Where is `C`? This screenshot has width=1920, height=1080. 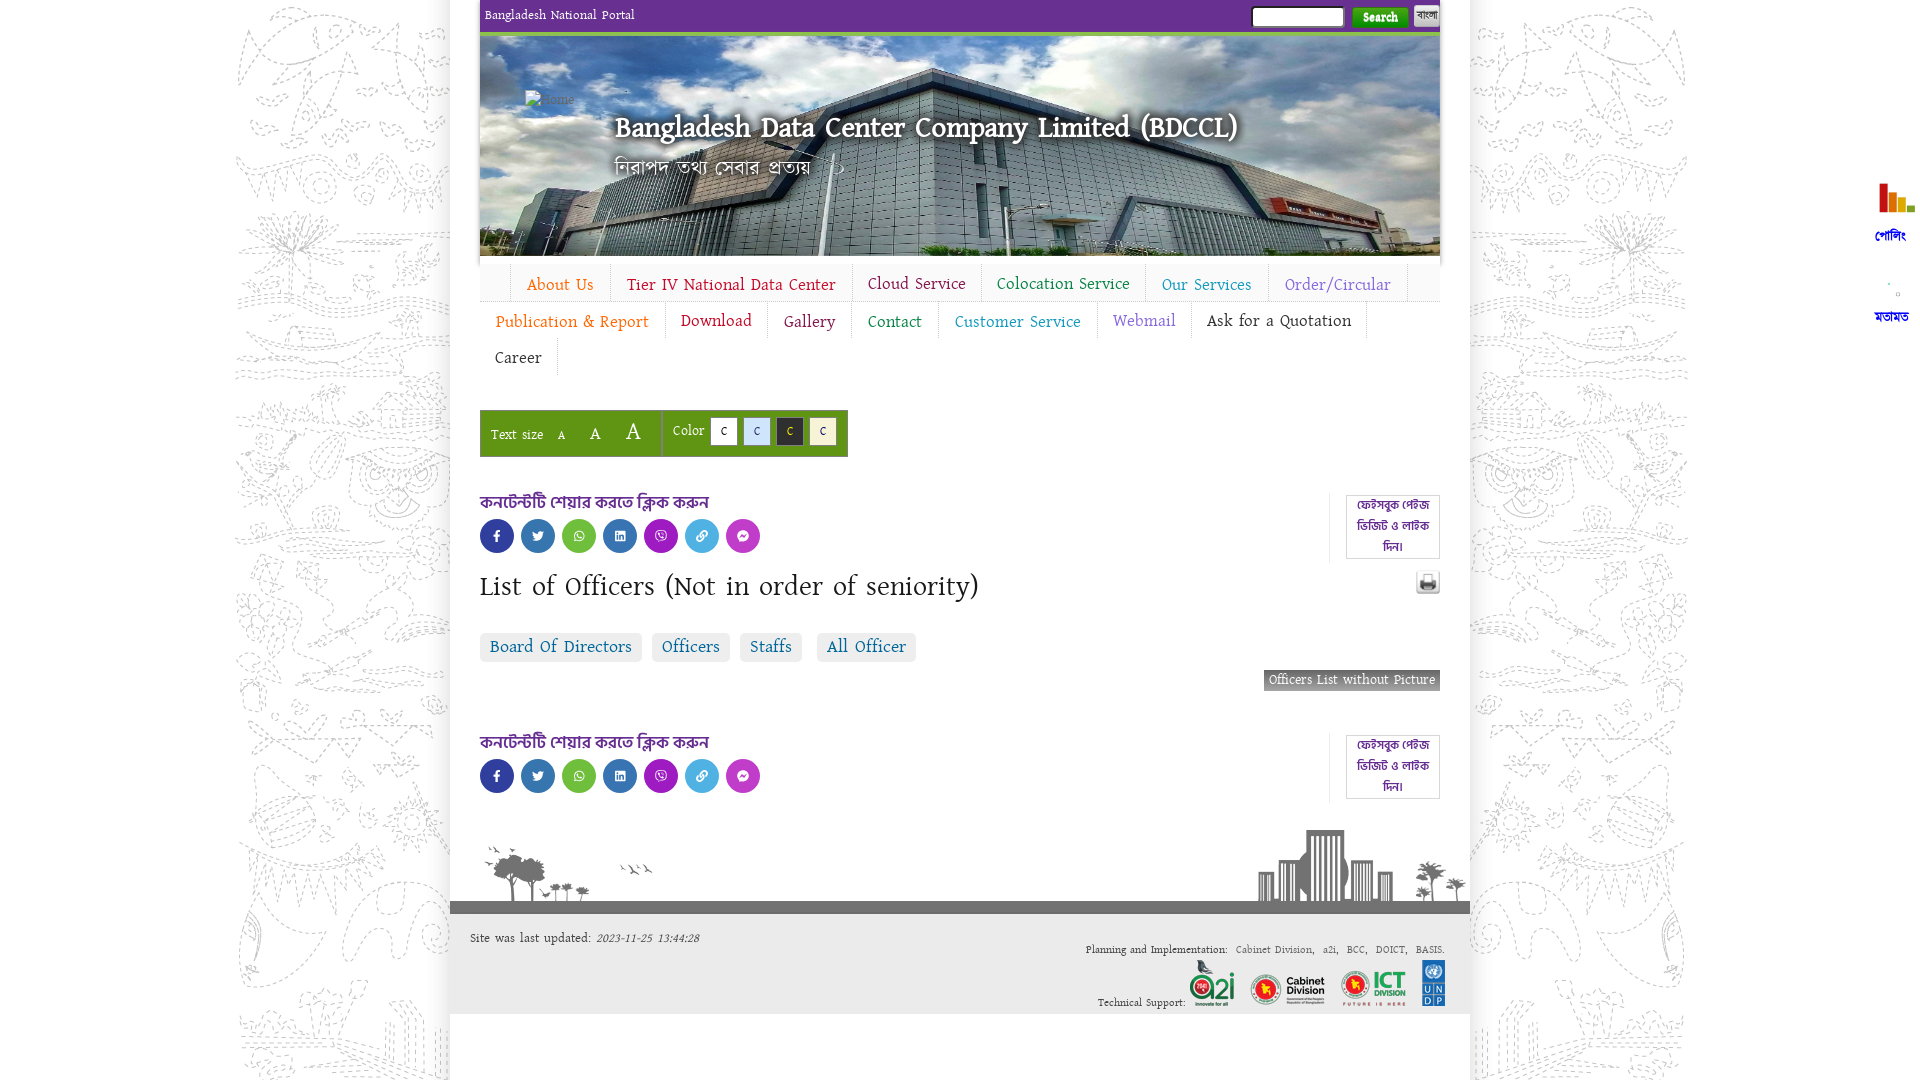 C is located at coordinates (823, 432).